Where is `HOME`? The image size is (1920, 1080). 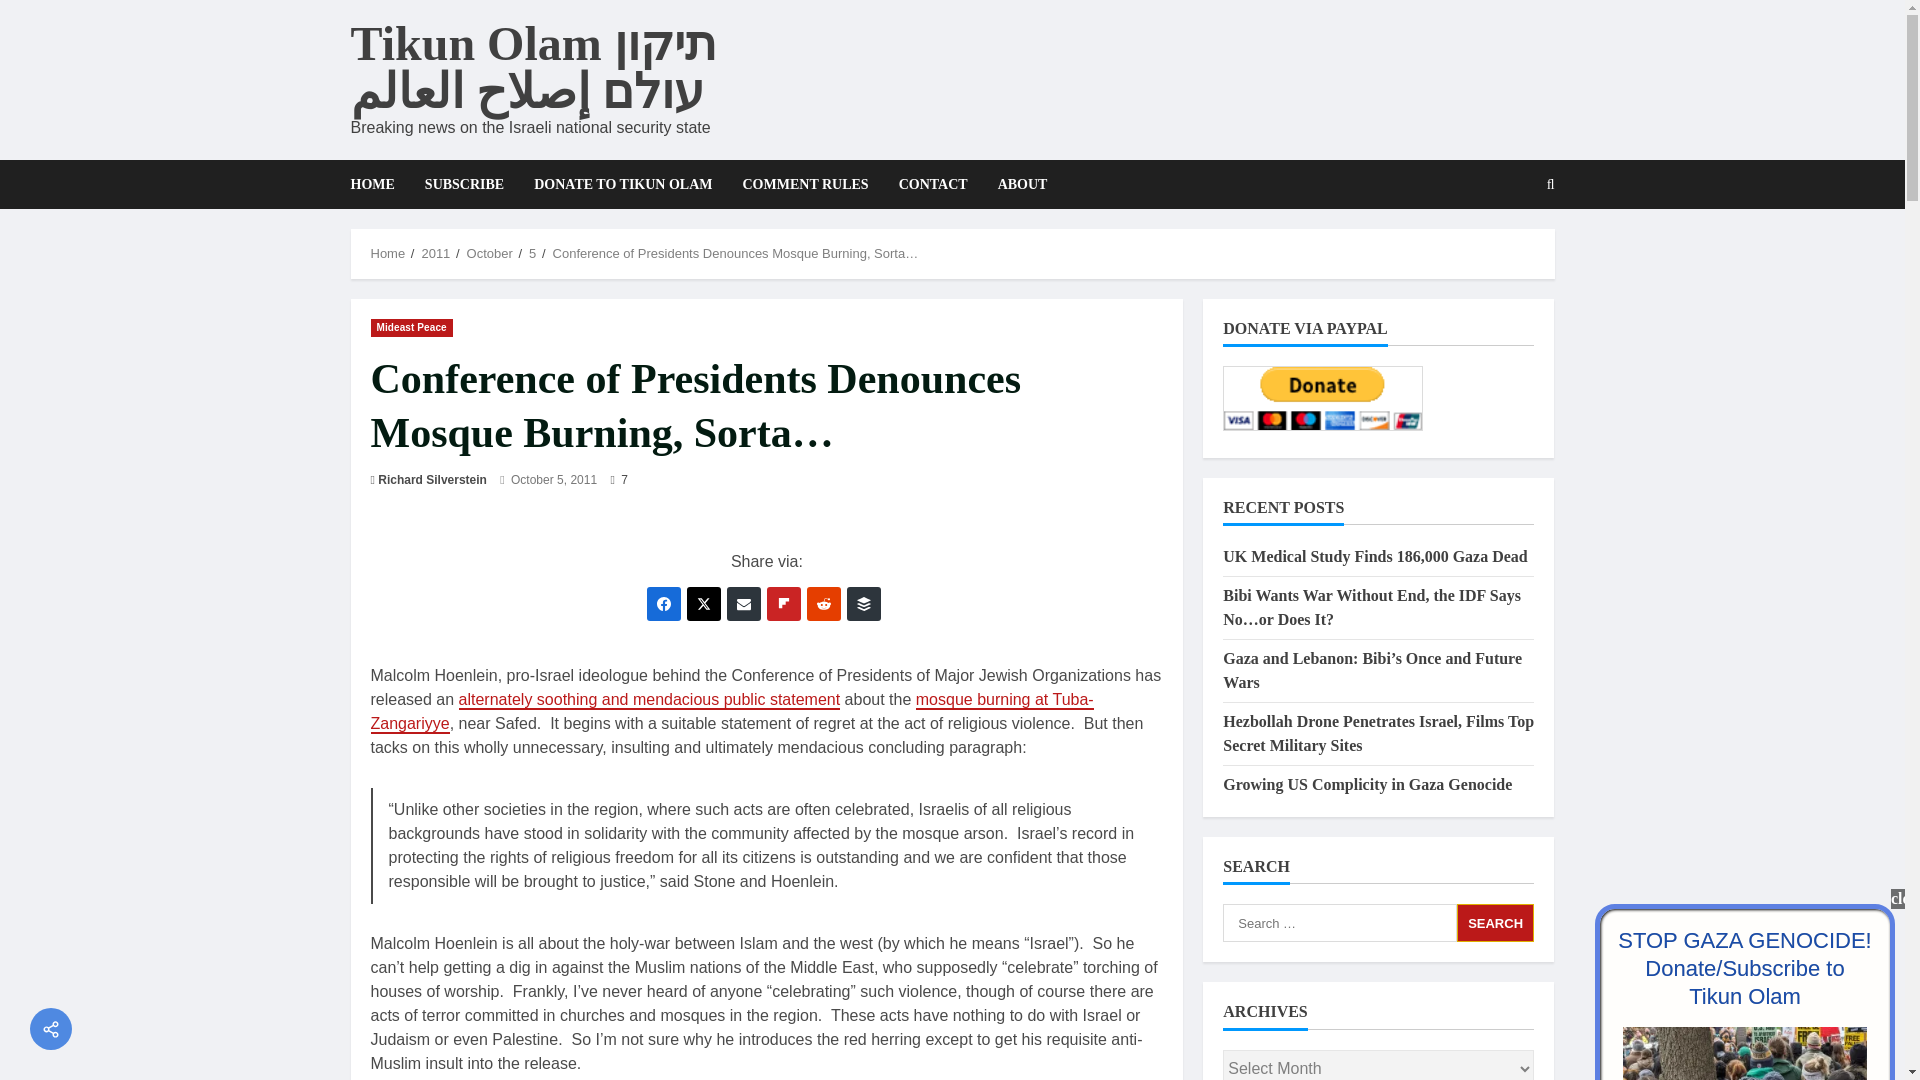
HOME is located at coordinates (378, 184).